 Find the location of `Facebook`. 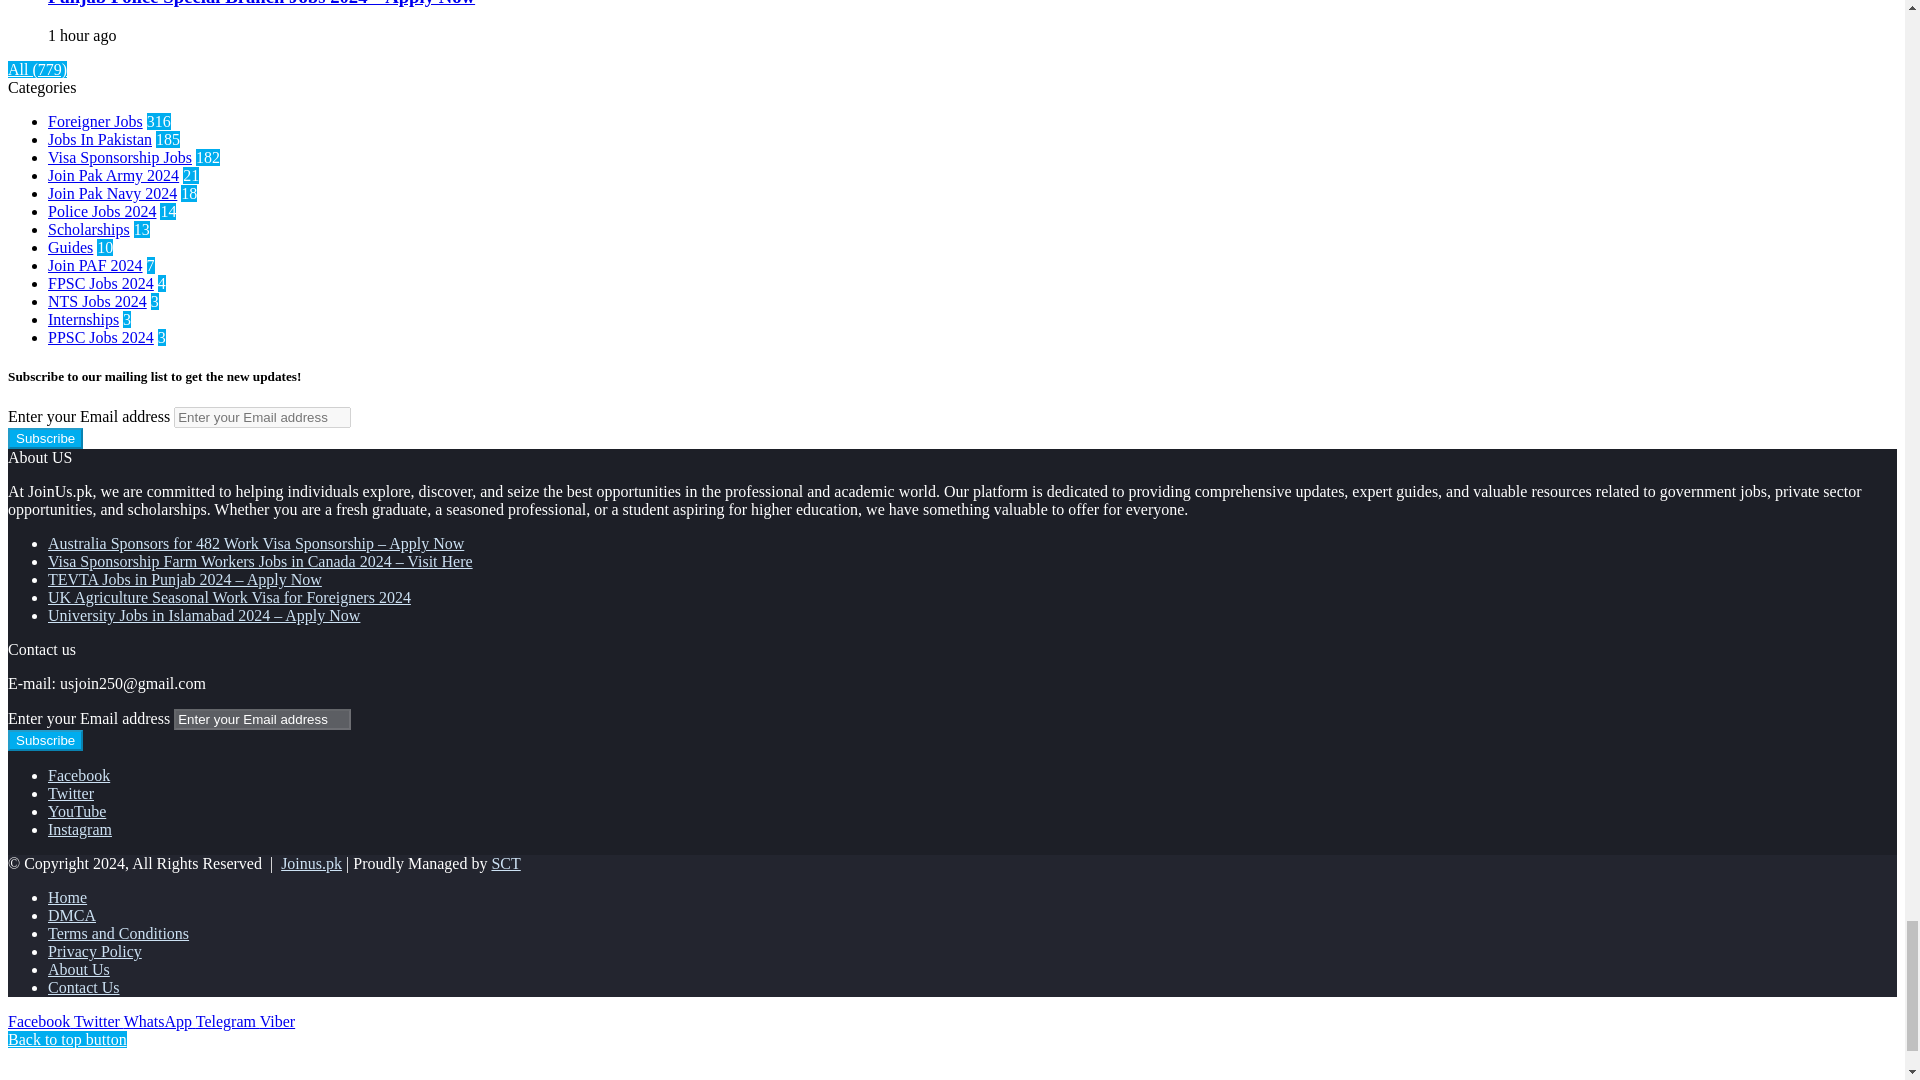

Facebook is located at coordinates (40, 1022).